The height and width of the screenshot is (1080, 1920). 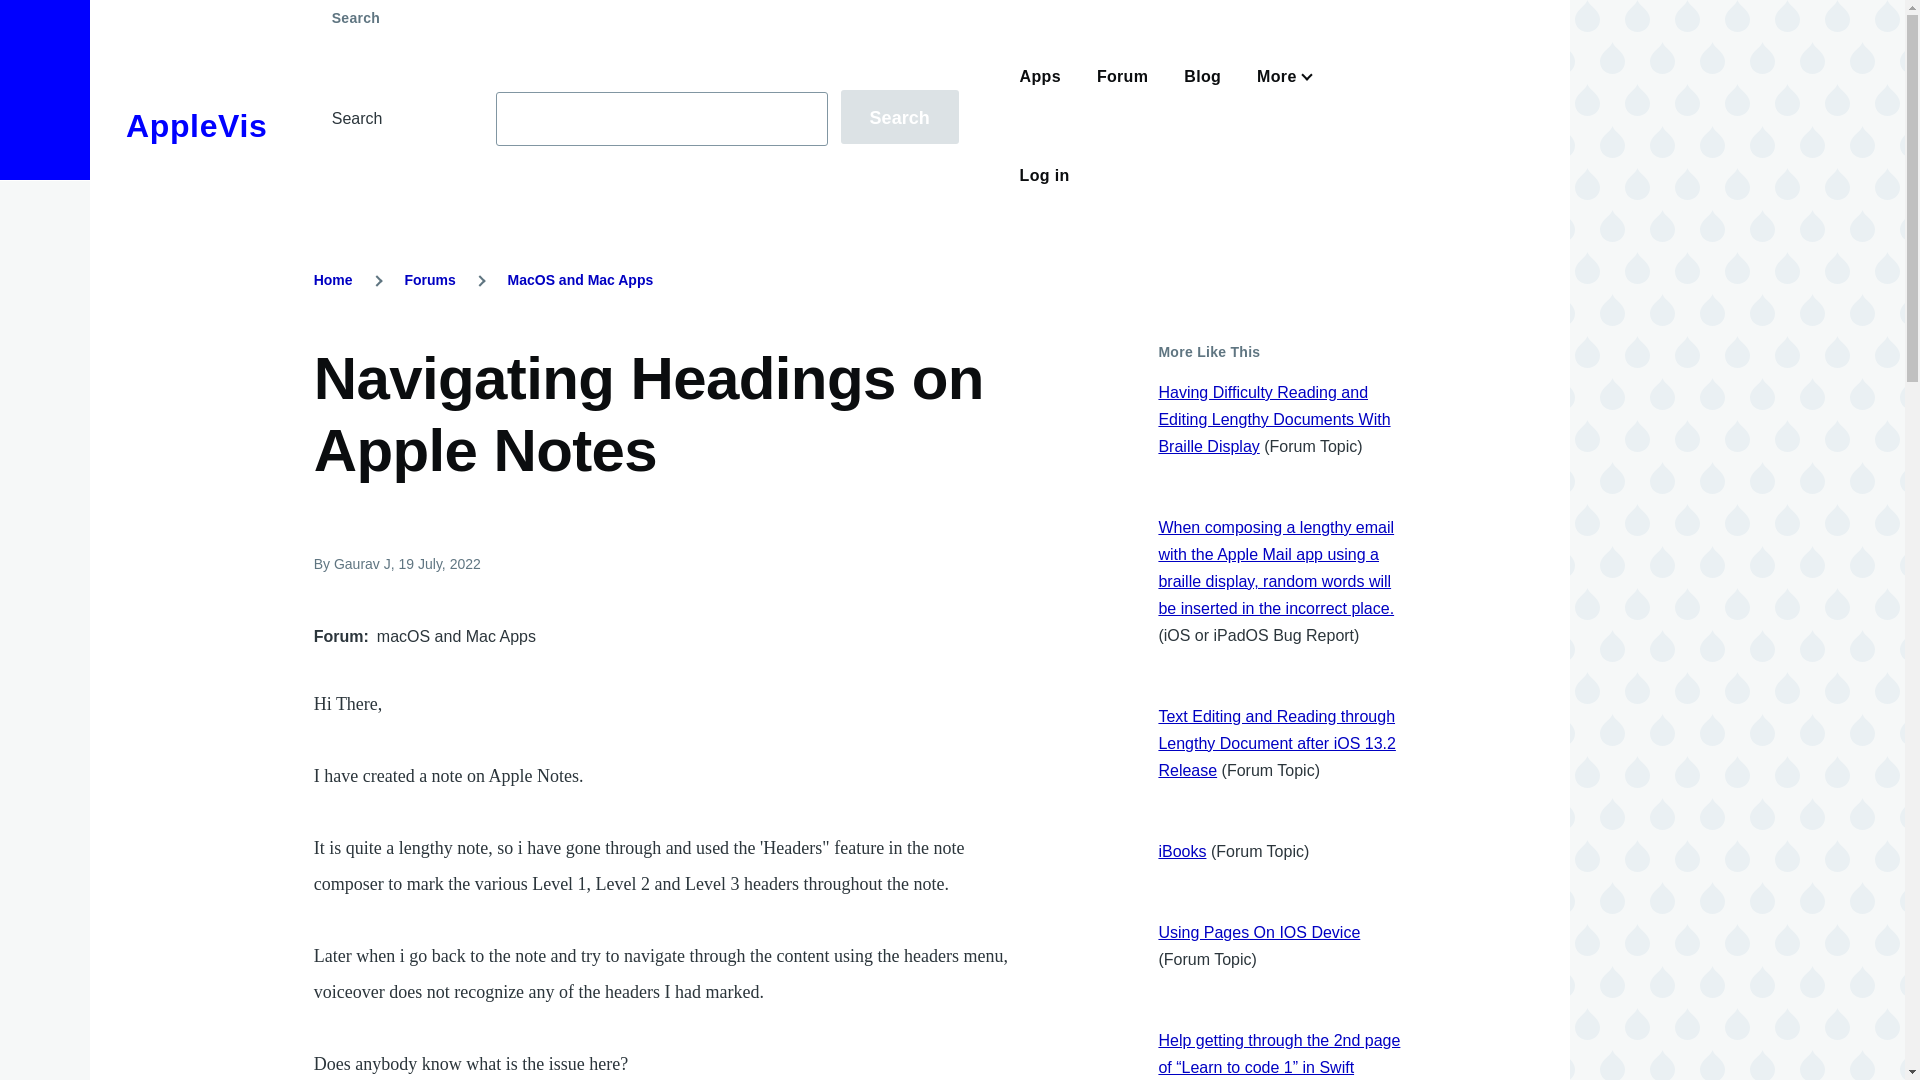 What do you see at coordinates (196, 126) in the screenshot?
I see `AppleVis` at bounding box center [196, 126].